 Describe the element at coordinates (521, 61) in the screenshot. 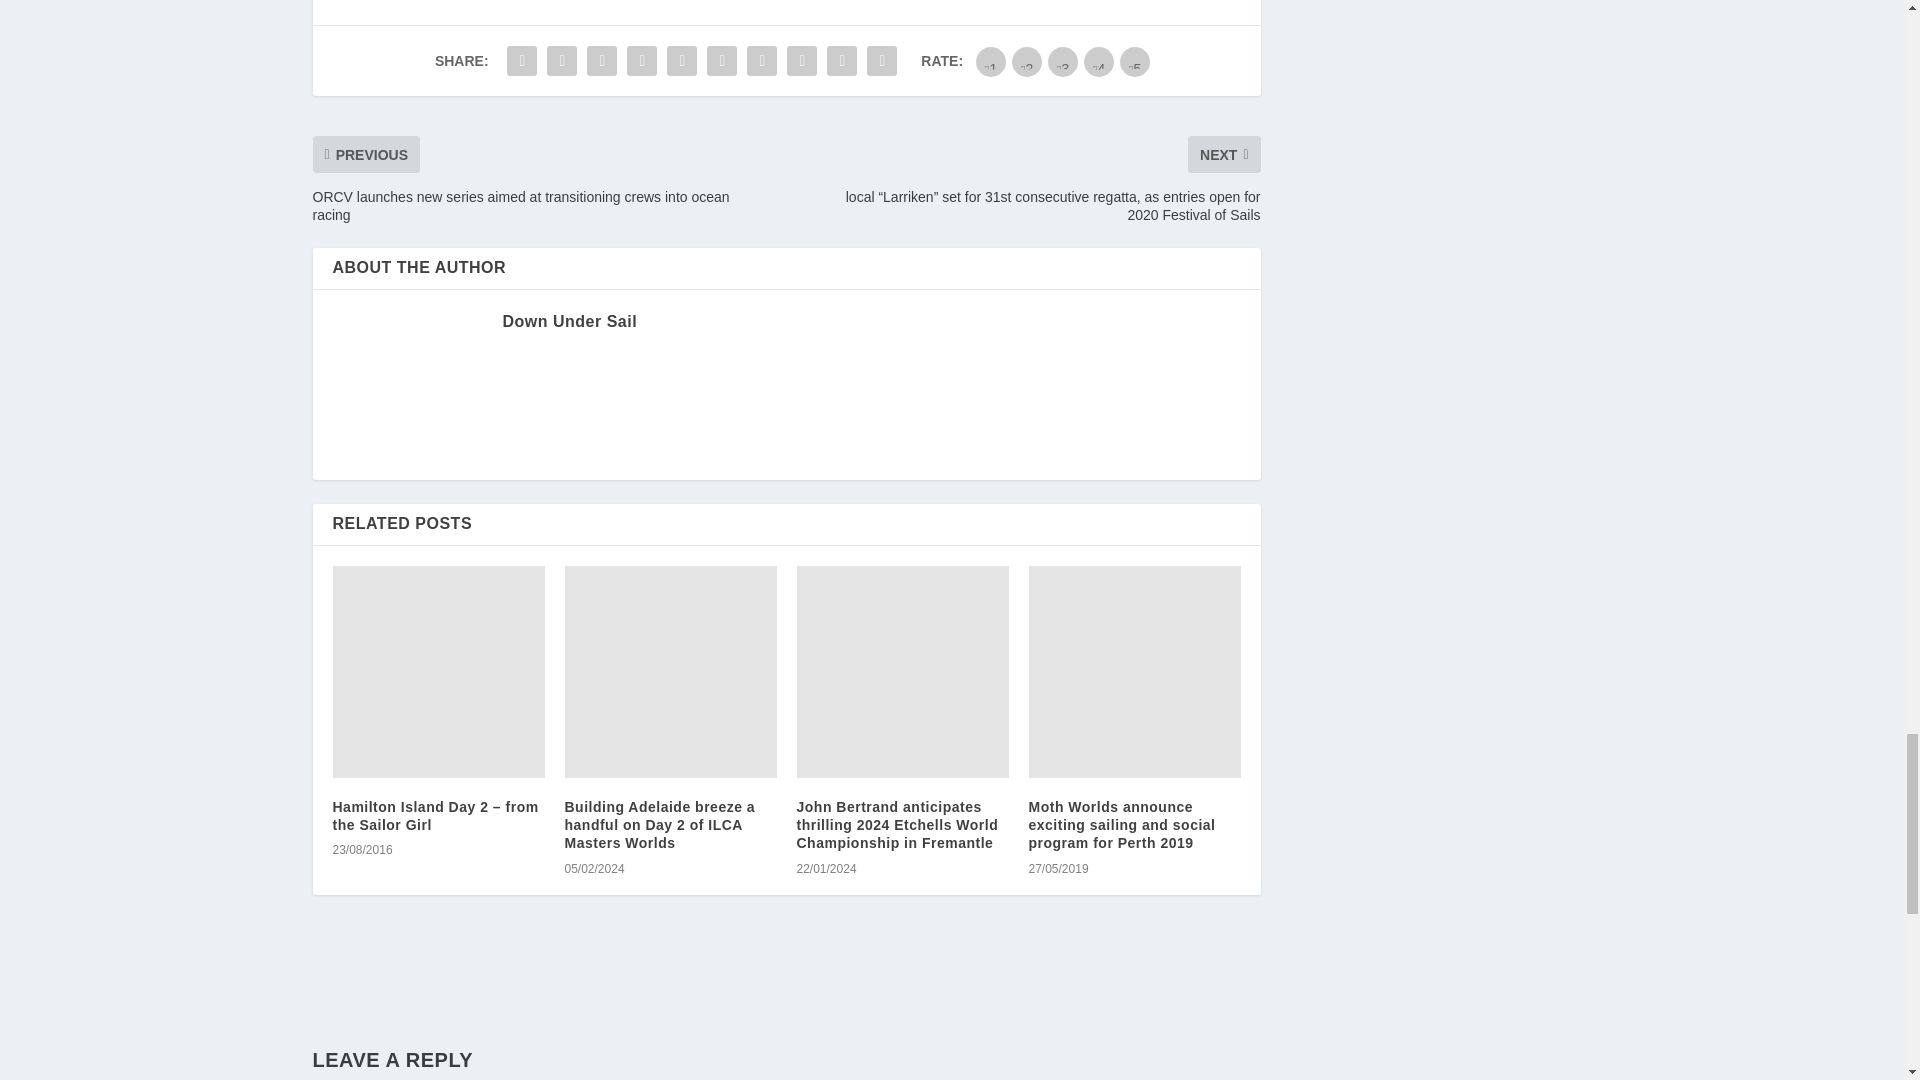

I see `Share "AUSTRALIAN WASZP CHAMPIONSHIPS 2020" via Facebook` at that location.